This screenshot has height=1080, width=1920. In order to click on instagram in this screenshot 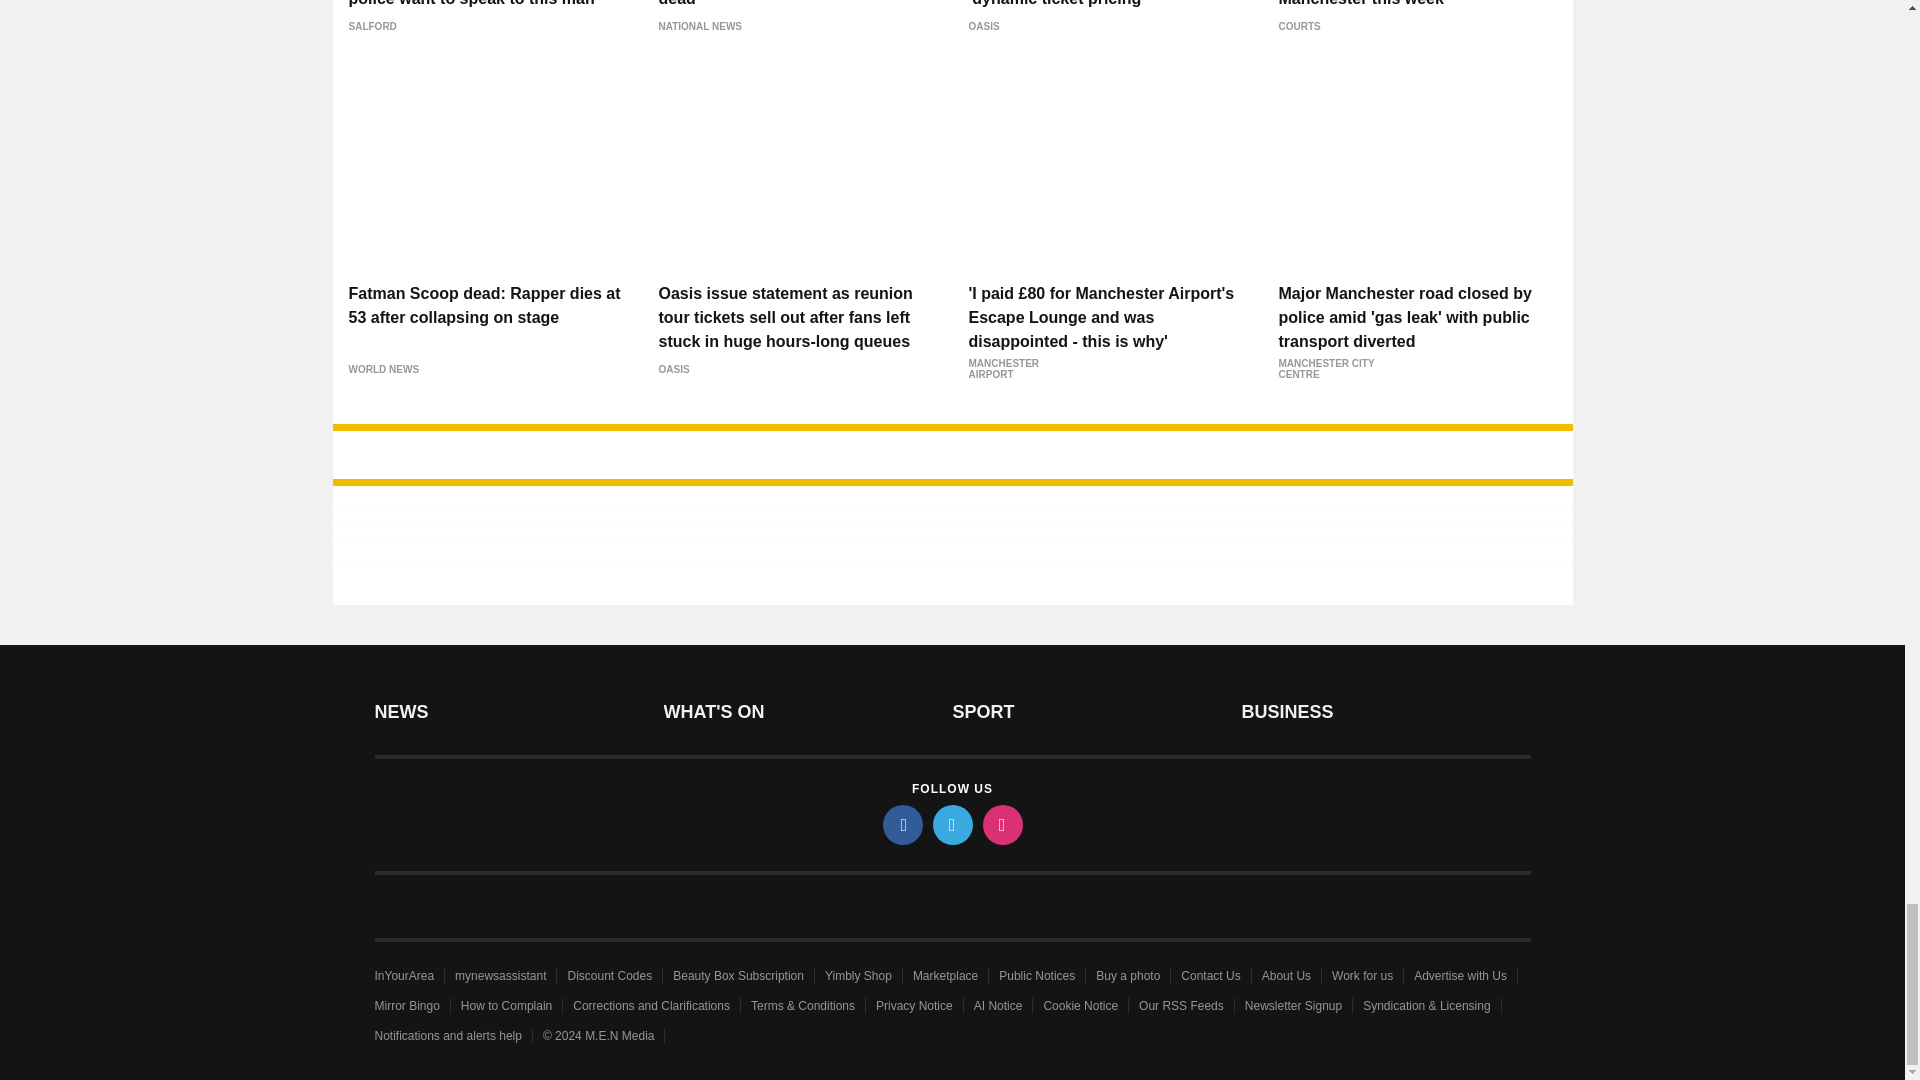, I will do `click(1001, 824)`.